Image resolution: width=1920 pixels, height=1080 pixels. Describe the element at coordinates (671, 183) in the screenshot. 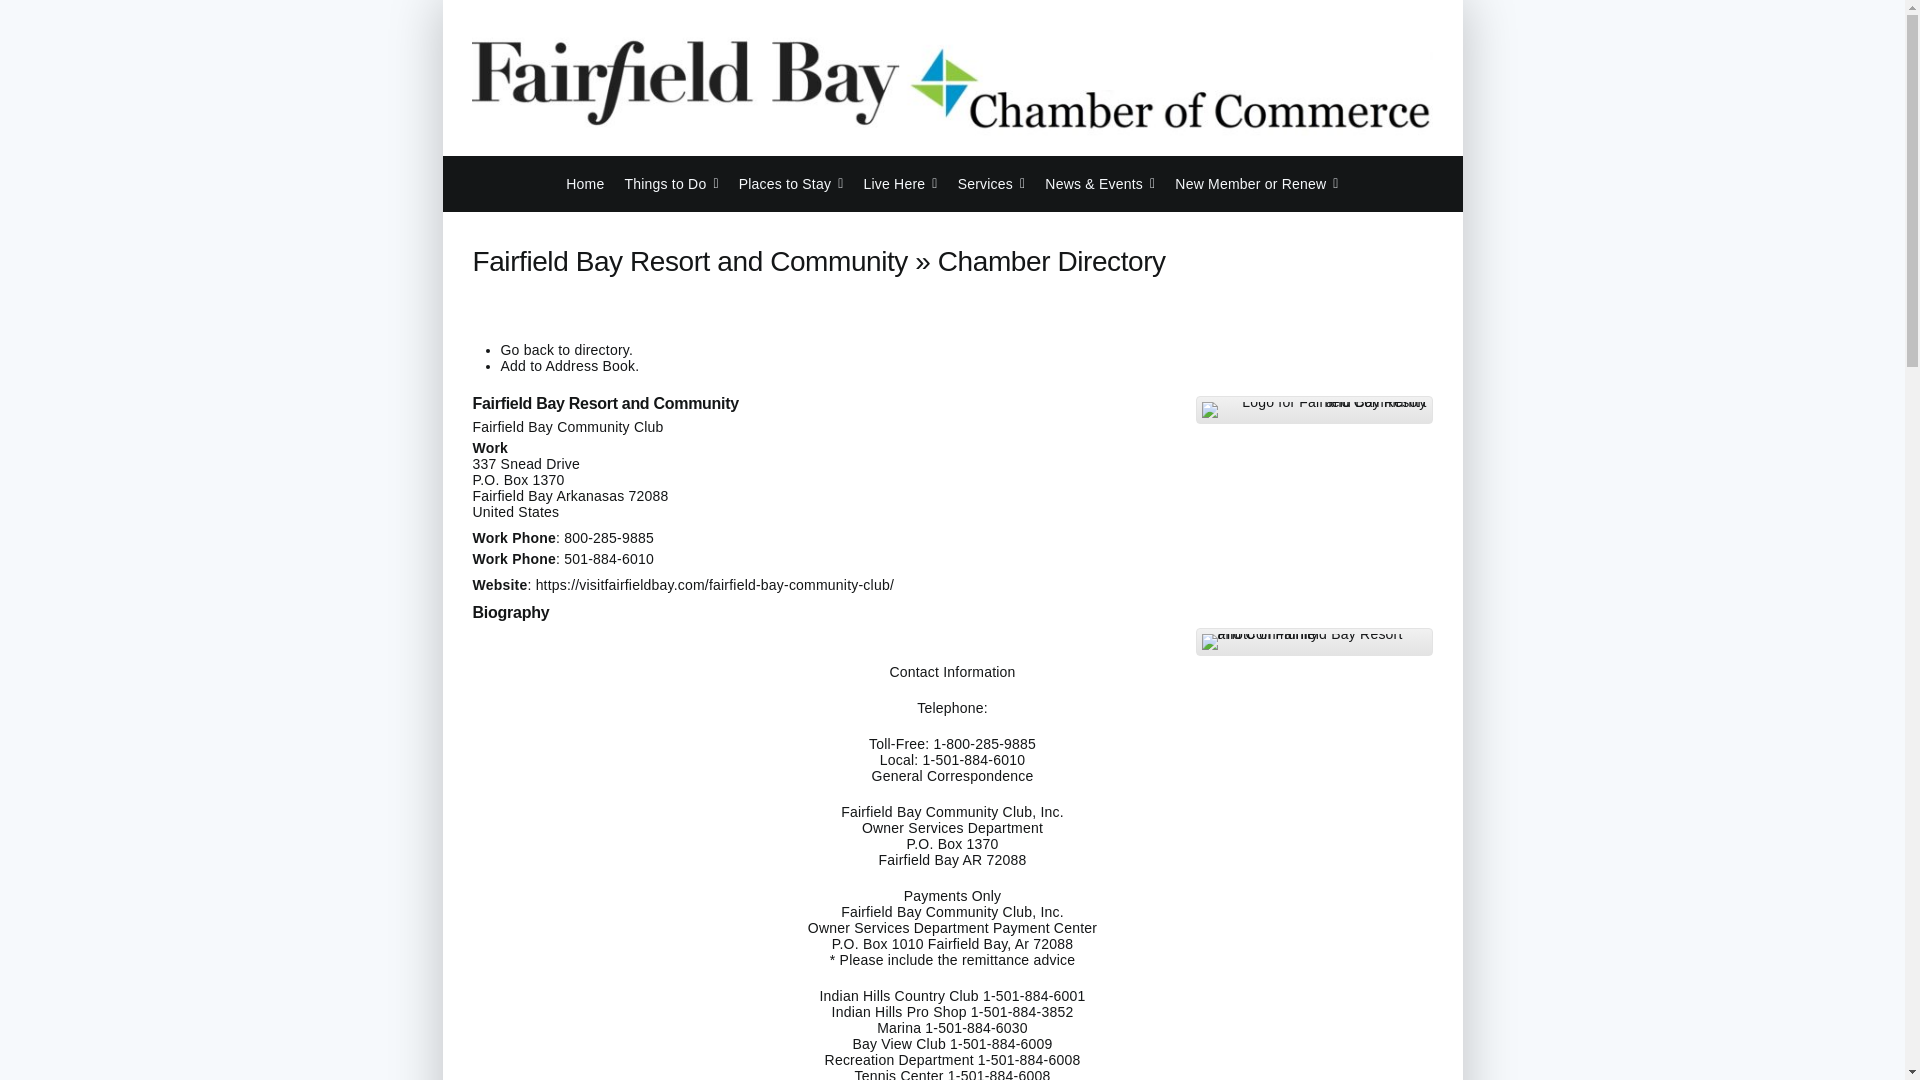

I see `Things to Do` at that location.